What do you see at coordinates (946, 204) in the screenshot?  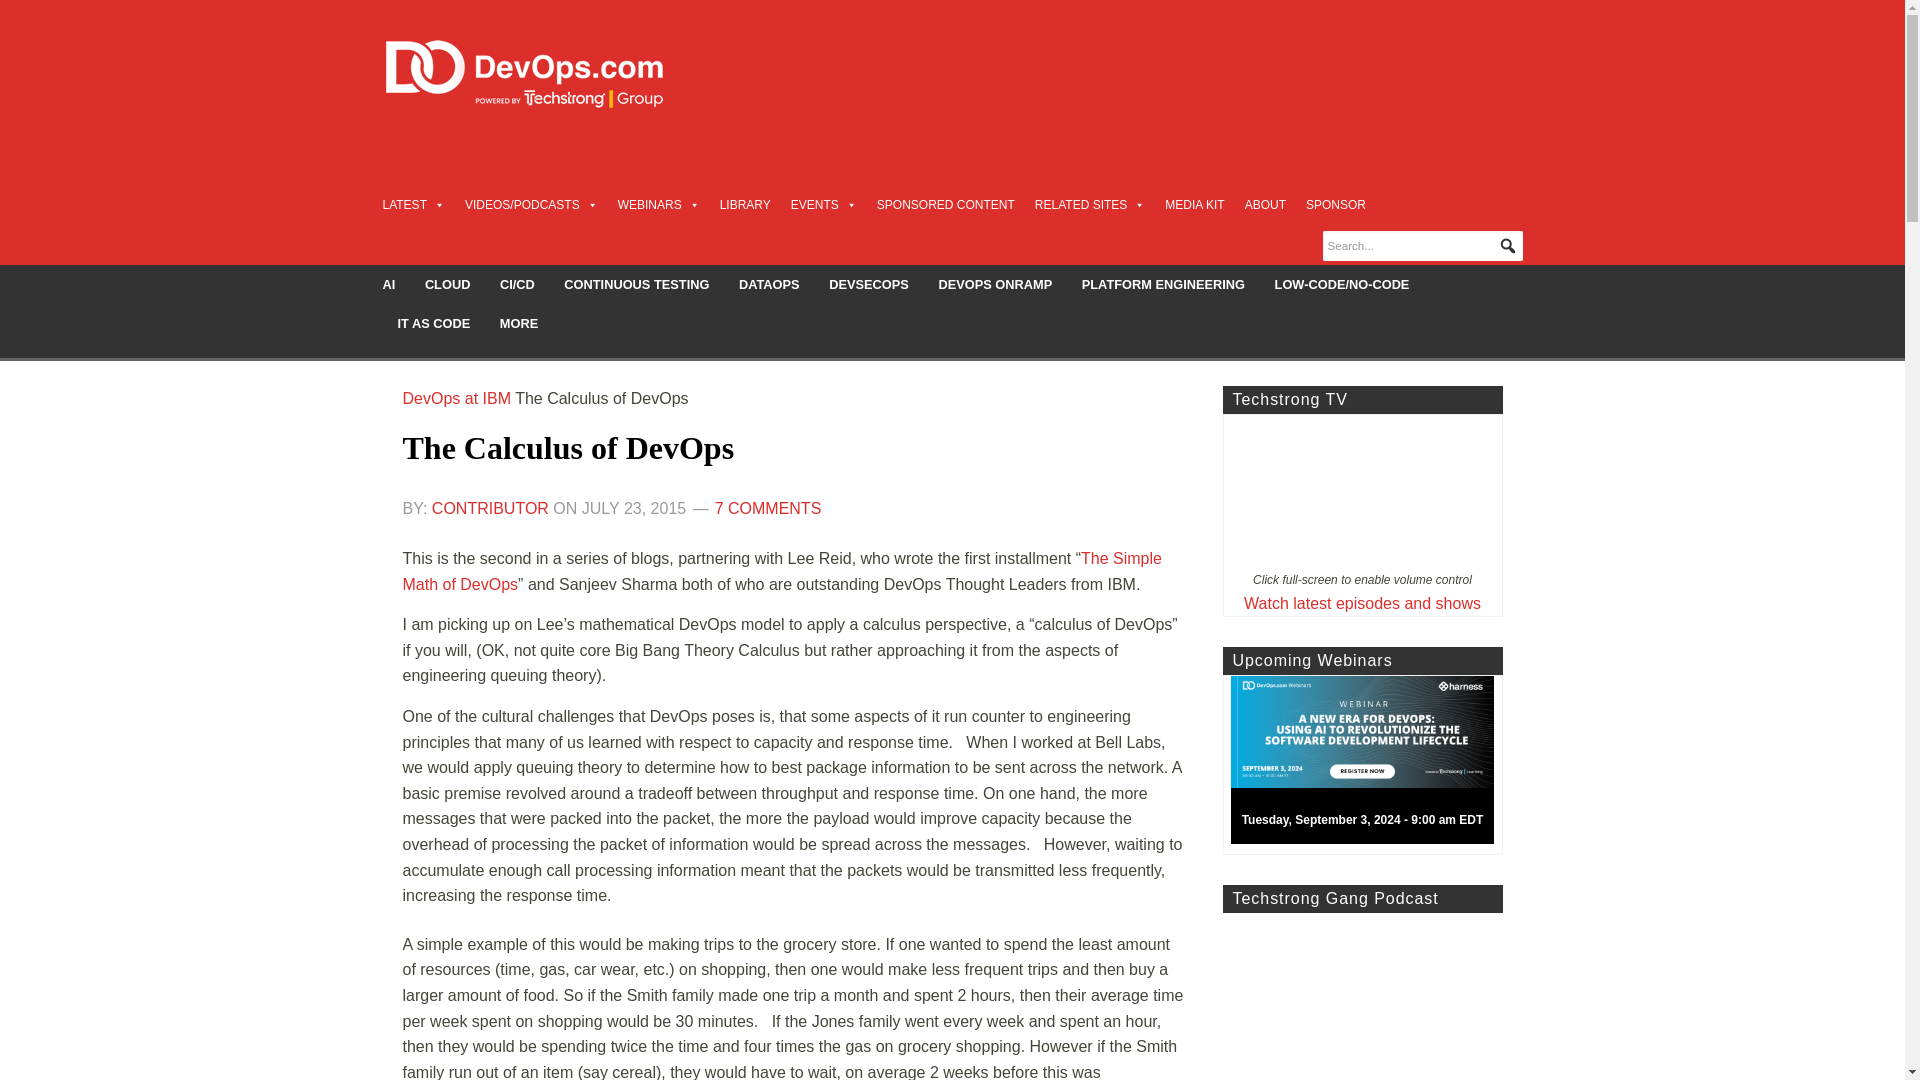 I see `SPONSORED CONTENT` at bounding box center [946, 204].